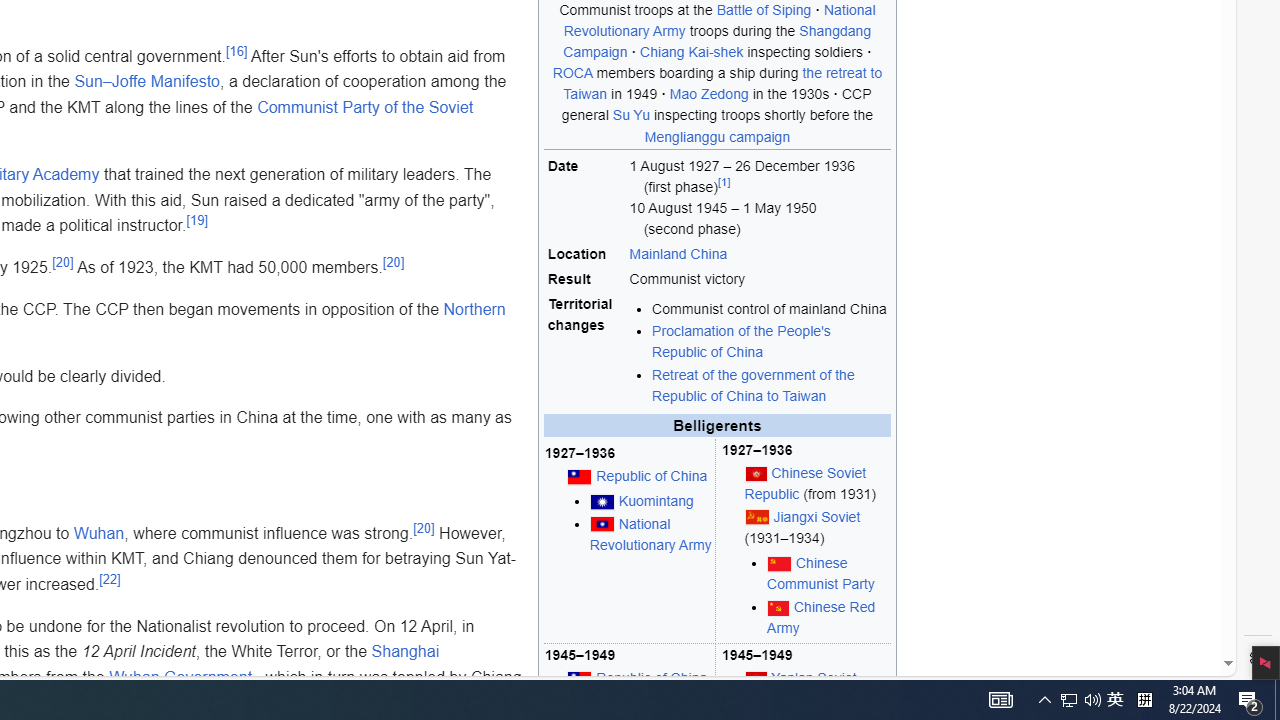 The width and height of the screenshot is (1280, 720). Describe the element at coordinates (814, 677) in the screenshot. I see `Yan'an Soviet` at that location.